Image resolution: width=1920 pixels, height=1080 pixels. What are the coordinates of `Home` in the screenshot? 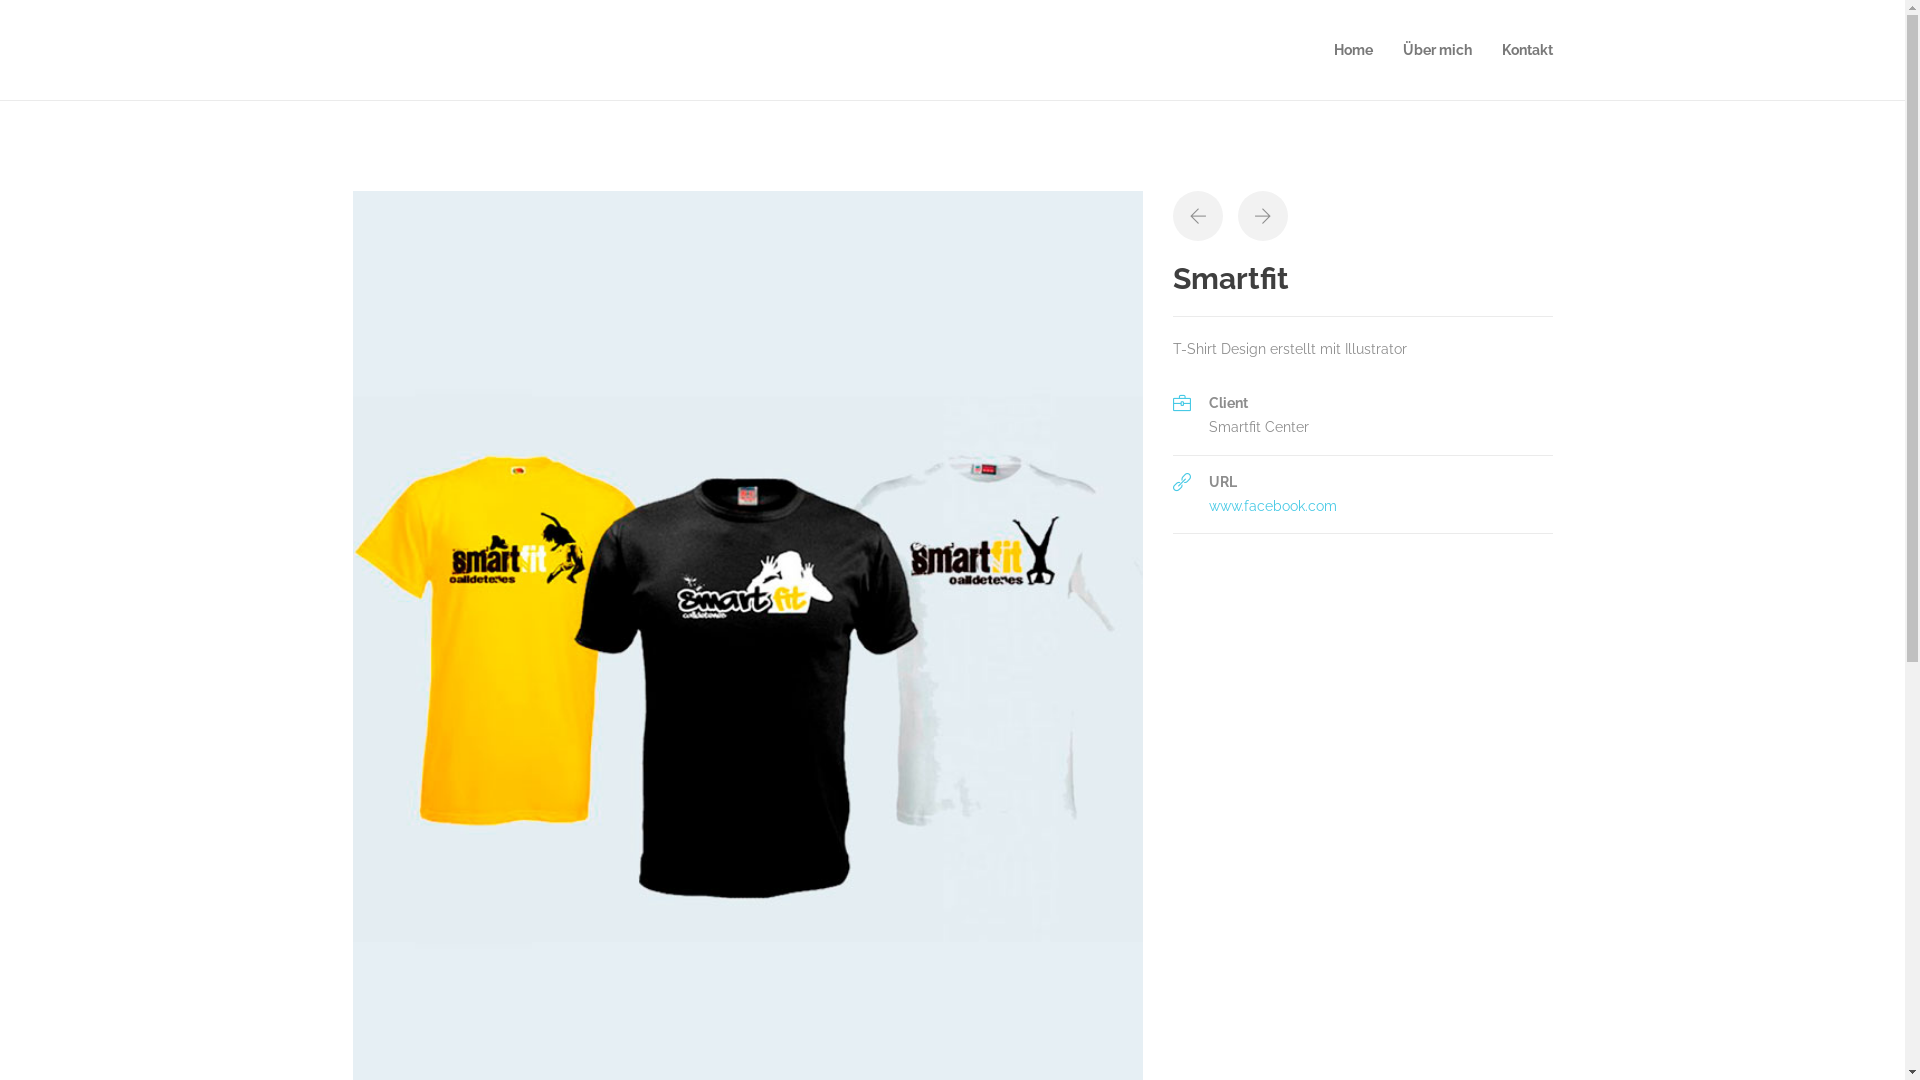 It's located at (1354, 50).